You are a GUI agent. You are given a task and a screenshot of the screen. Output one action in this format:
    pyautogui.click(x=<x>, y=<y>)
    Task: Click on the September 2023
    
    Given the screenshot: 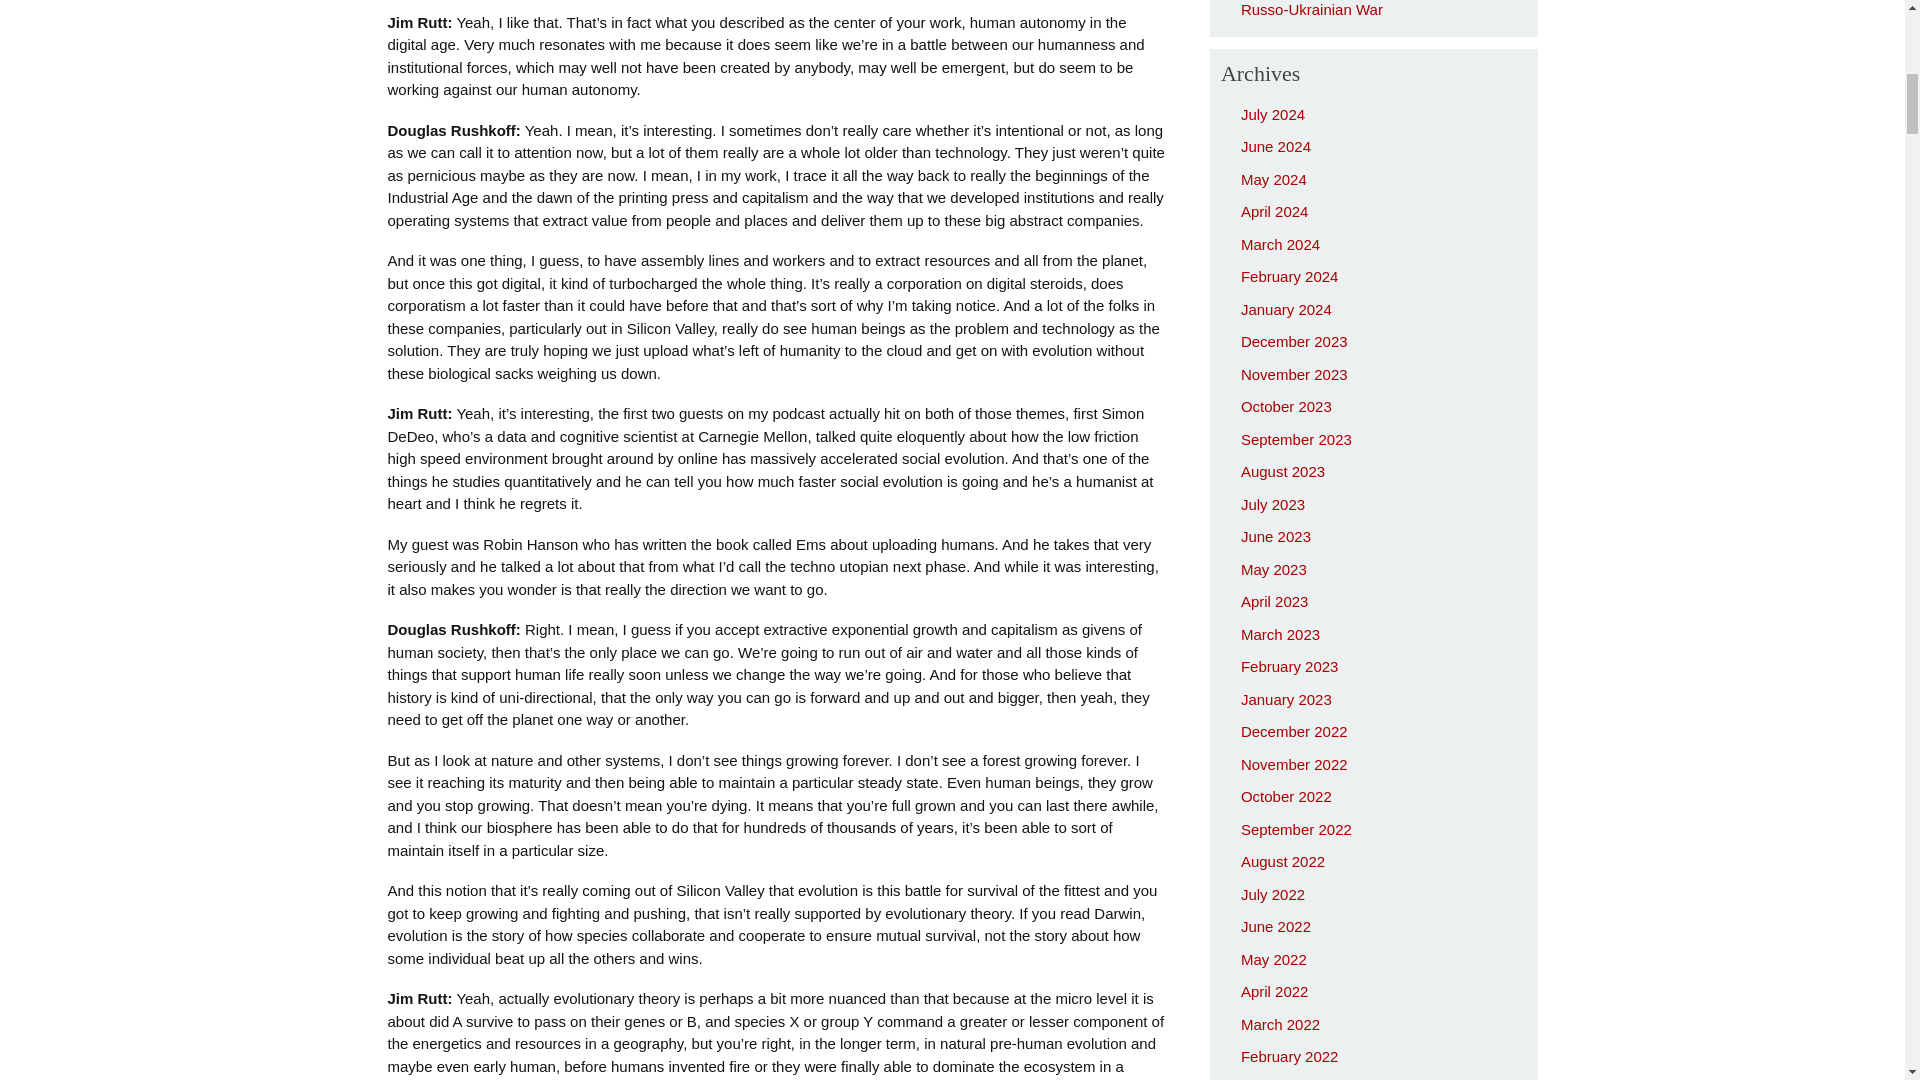 What is the action you would take?
    pyautogui.click(x=1296, y=439)
    